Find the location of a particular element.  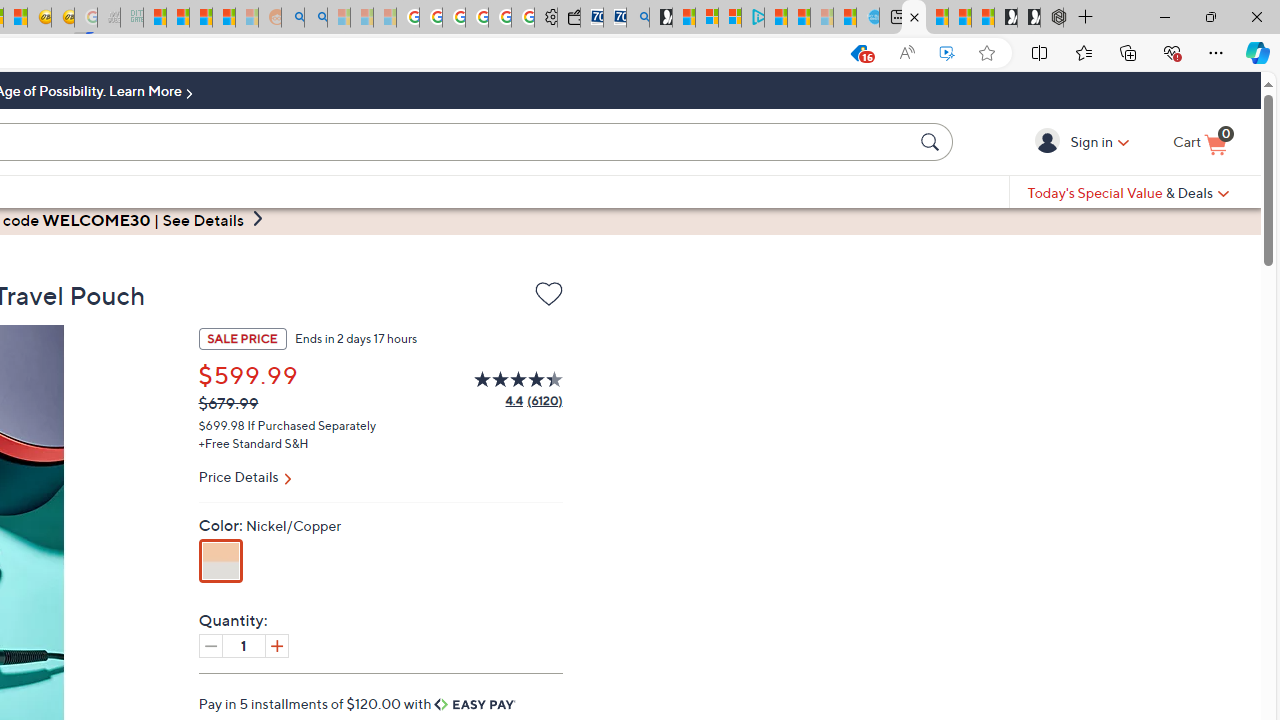

Cheap Car Rentals - Save70.com is located at coordinates (614, 18).